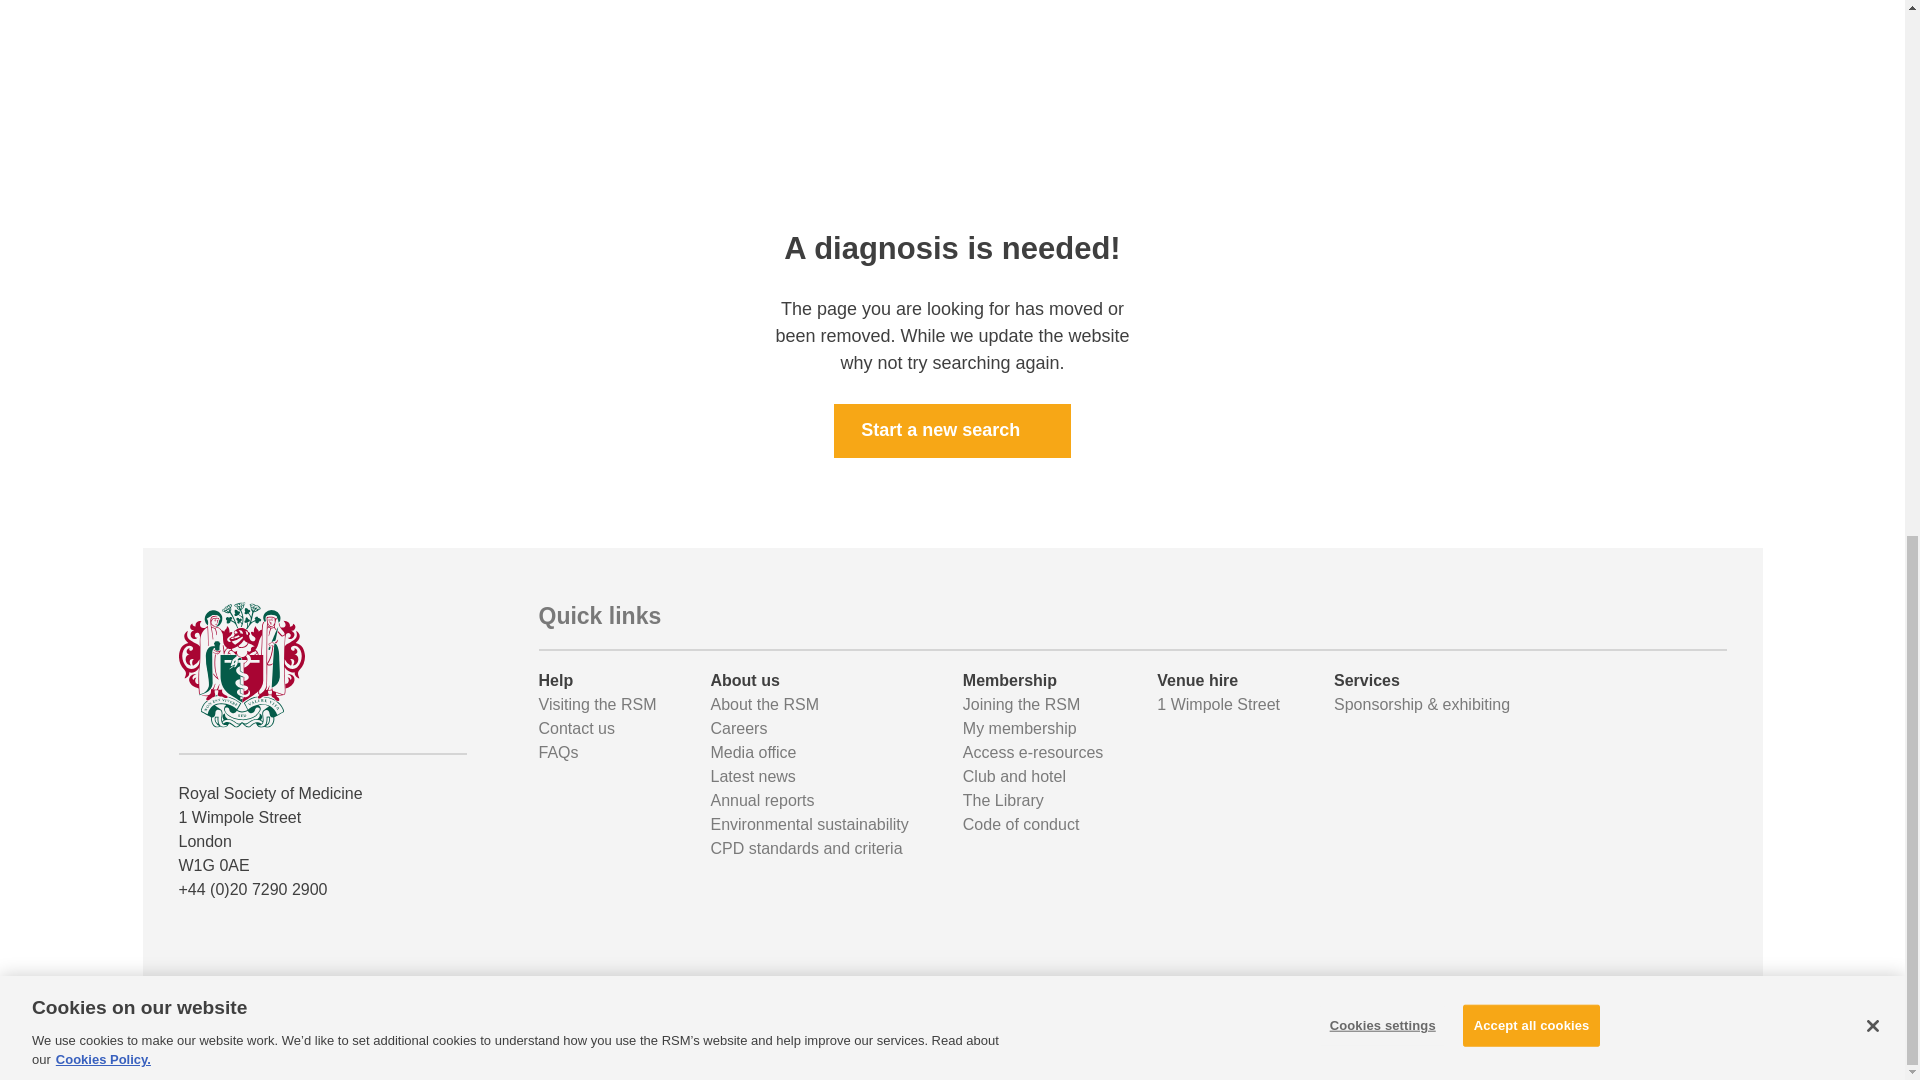 The height and width of the screenshot is (1080, 1920). What do you see at coordinates (809, 824) in the screenshot?
I see `Environmental sustainability` at bounding box center [809, 824].